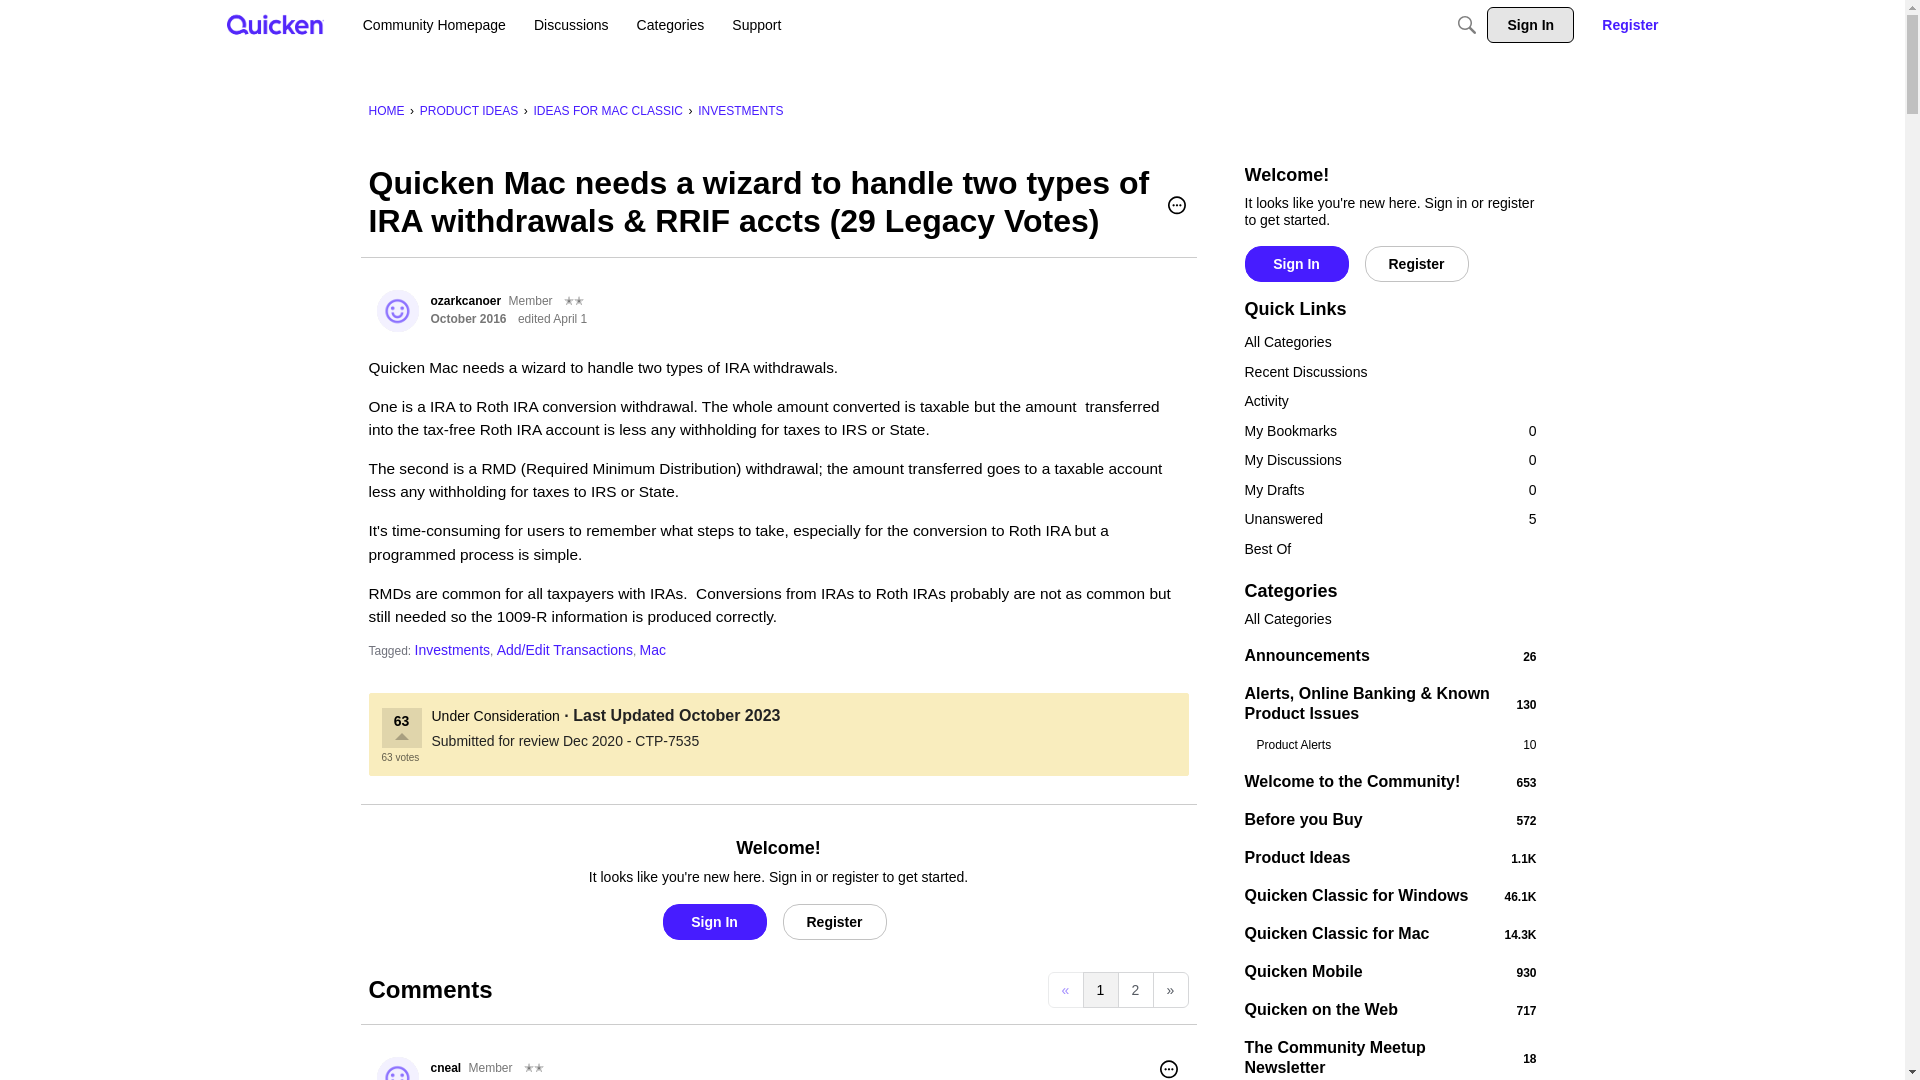  What do you see at coordinates (1466, 24) in the screenshot?
I see `Search` at bounding box center [1466, 24].